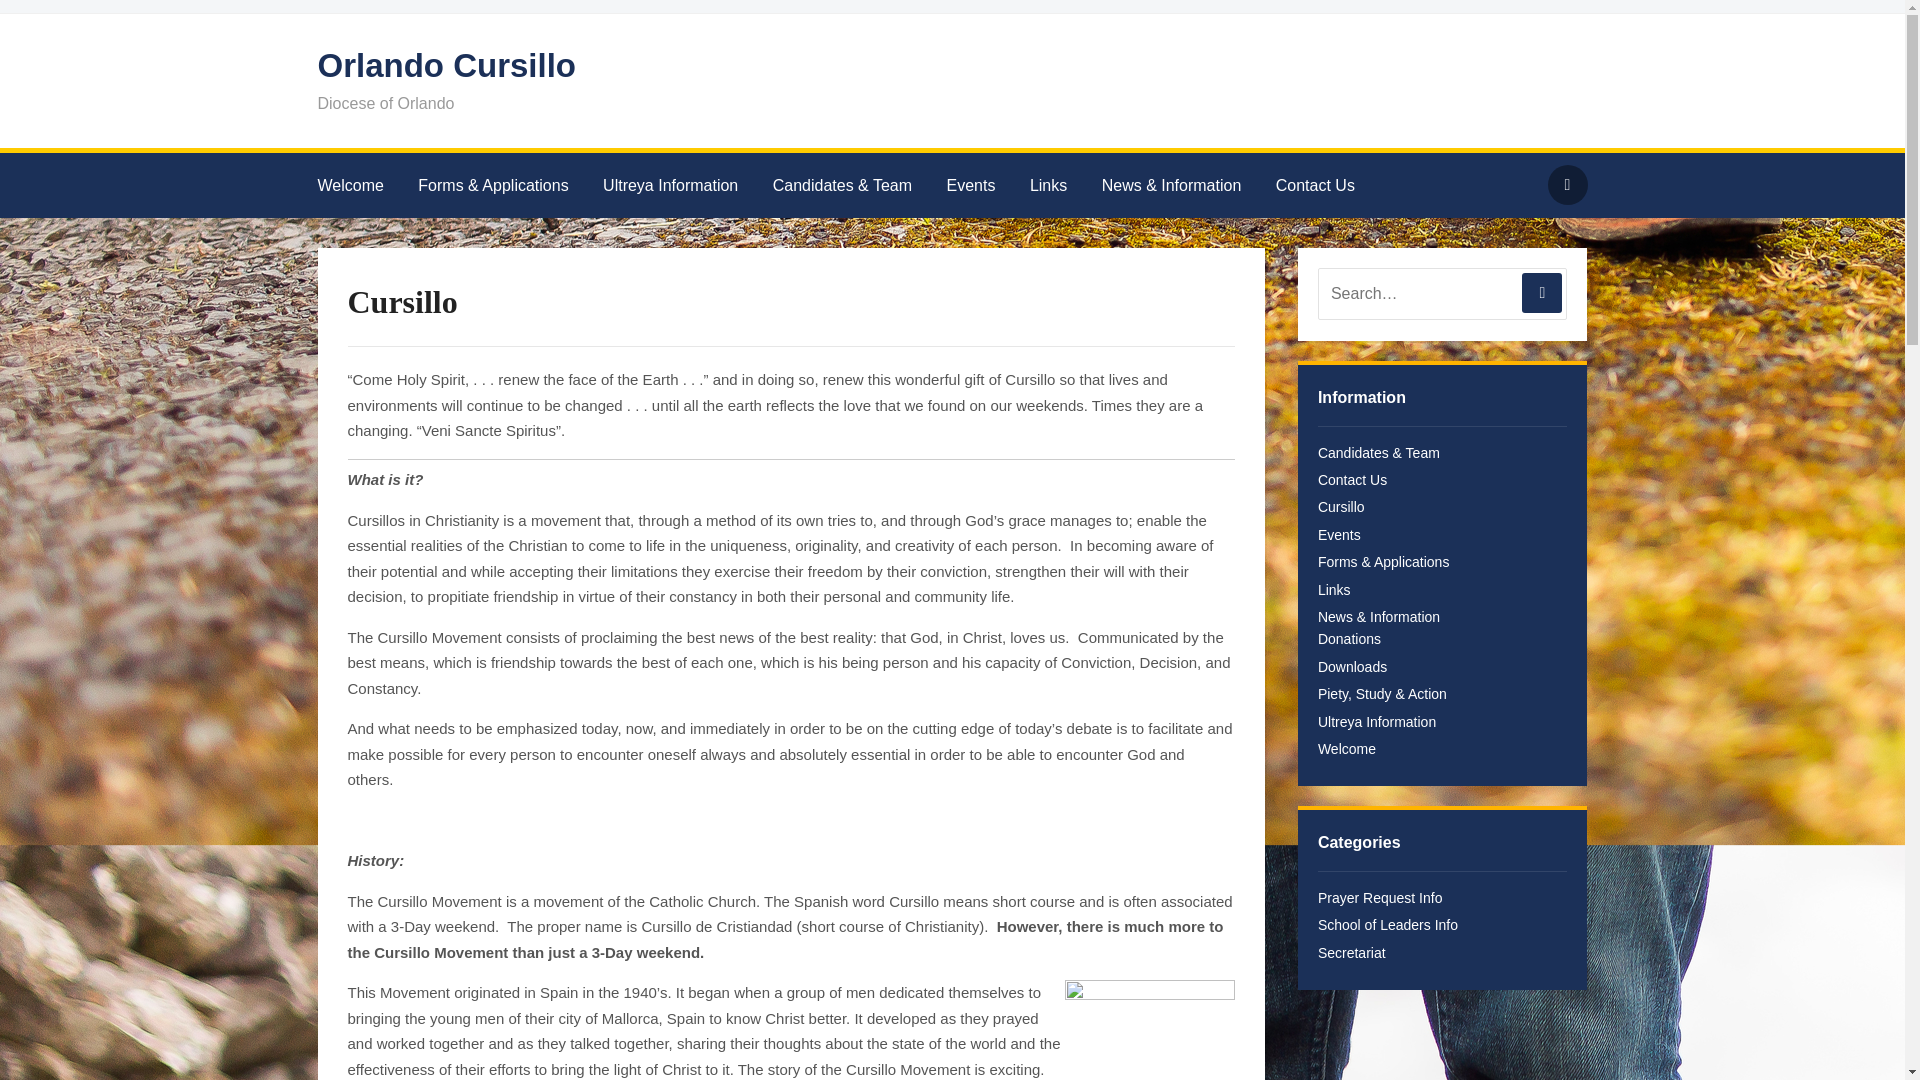 Image resolution: width=1920 pixels, height=1080 pixels. Describe the element at coordinates (1339, 535) in the screenshot. I see `Events` at that location.